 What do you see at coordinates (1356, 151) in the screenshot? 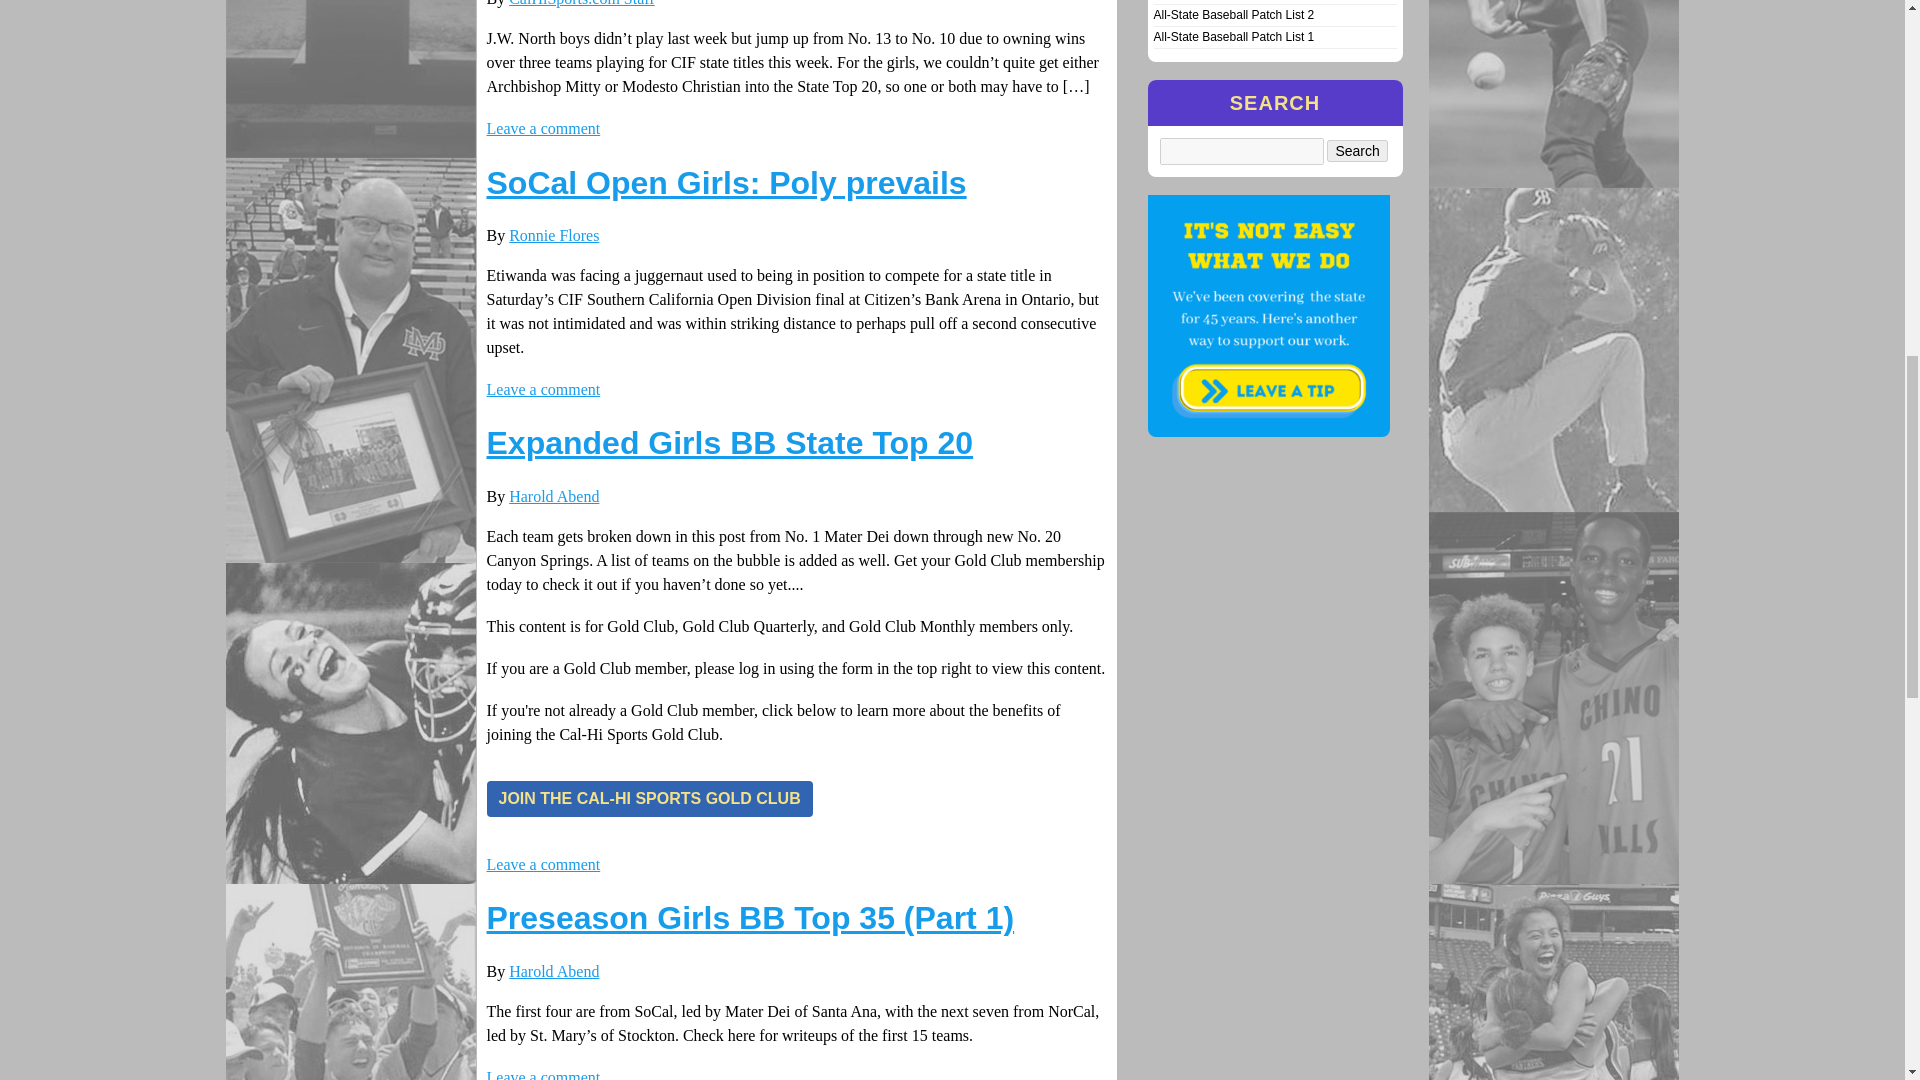
I see `Search` at bounding box center [1356, 151].